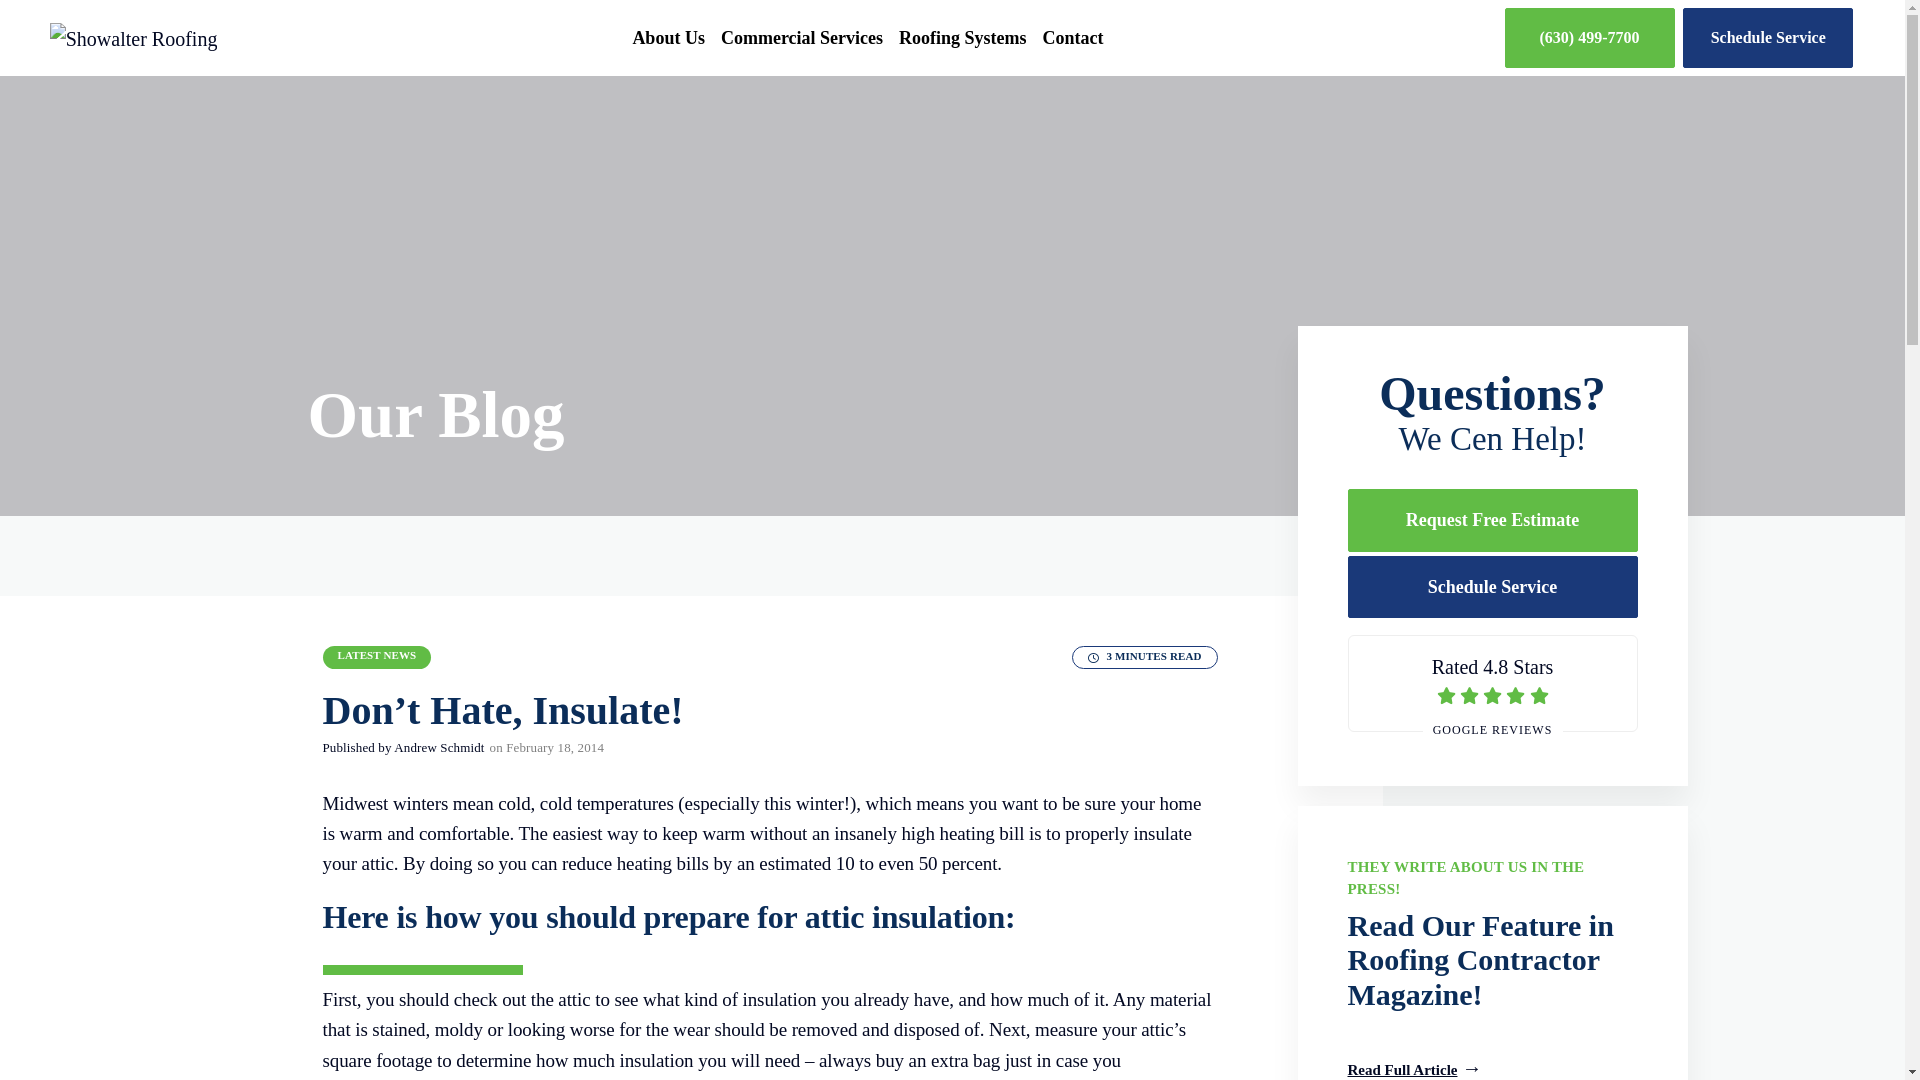 This screenshot has width=1920, height=1080. Describe the element at coordinates (134, 36) in the screenshot. I see `About Us` at that location.